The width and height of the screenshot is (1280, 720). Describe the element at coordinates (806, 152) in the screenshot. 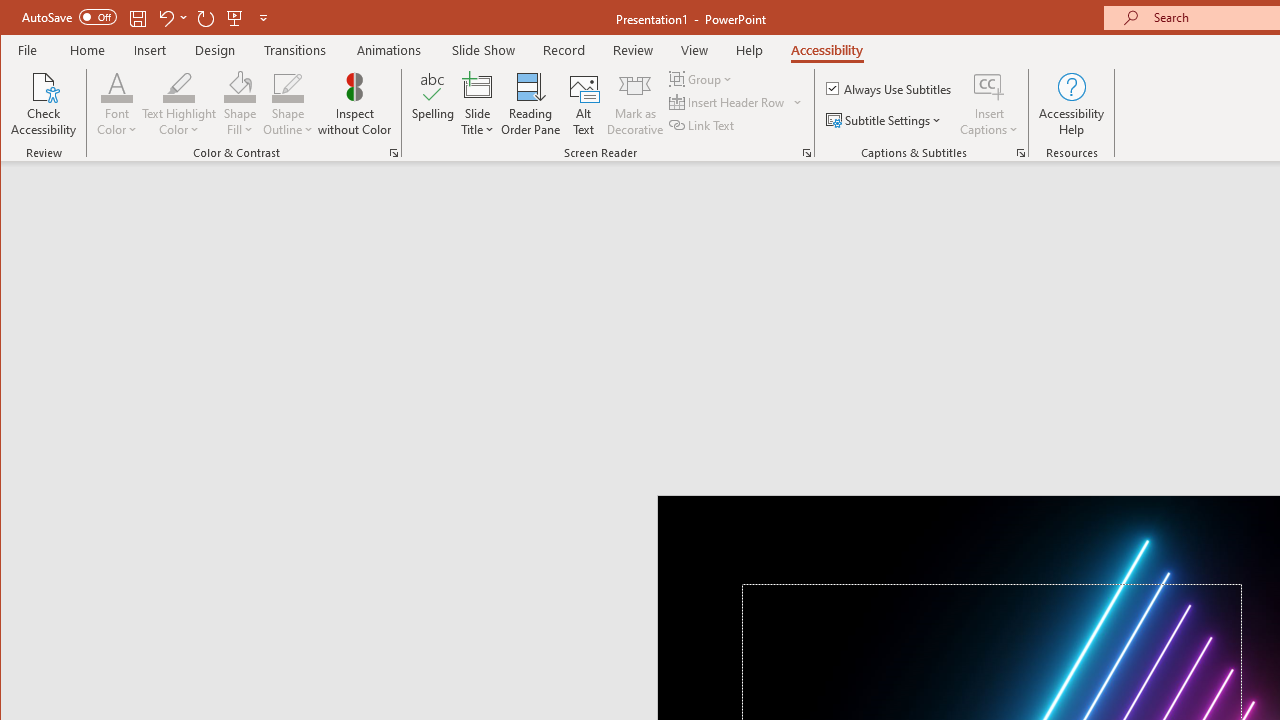

I see `Screen Reader` at that location.